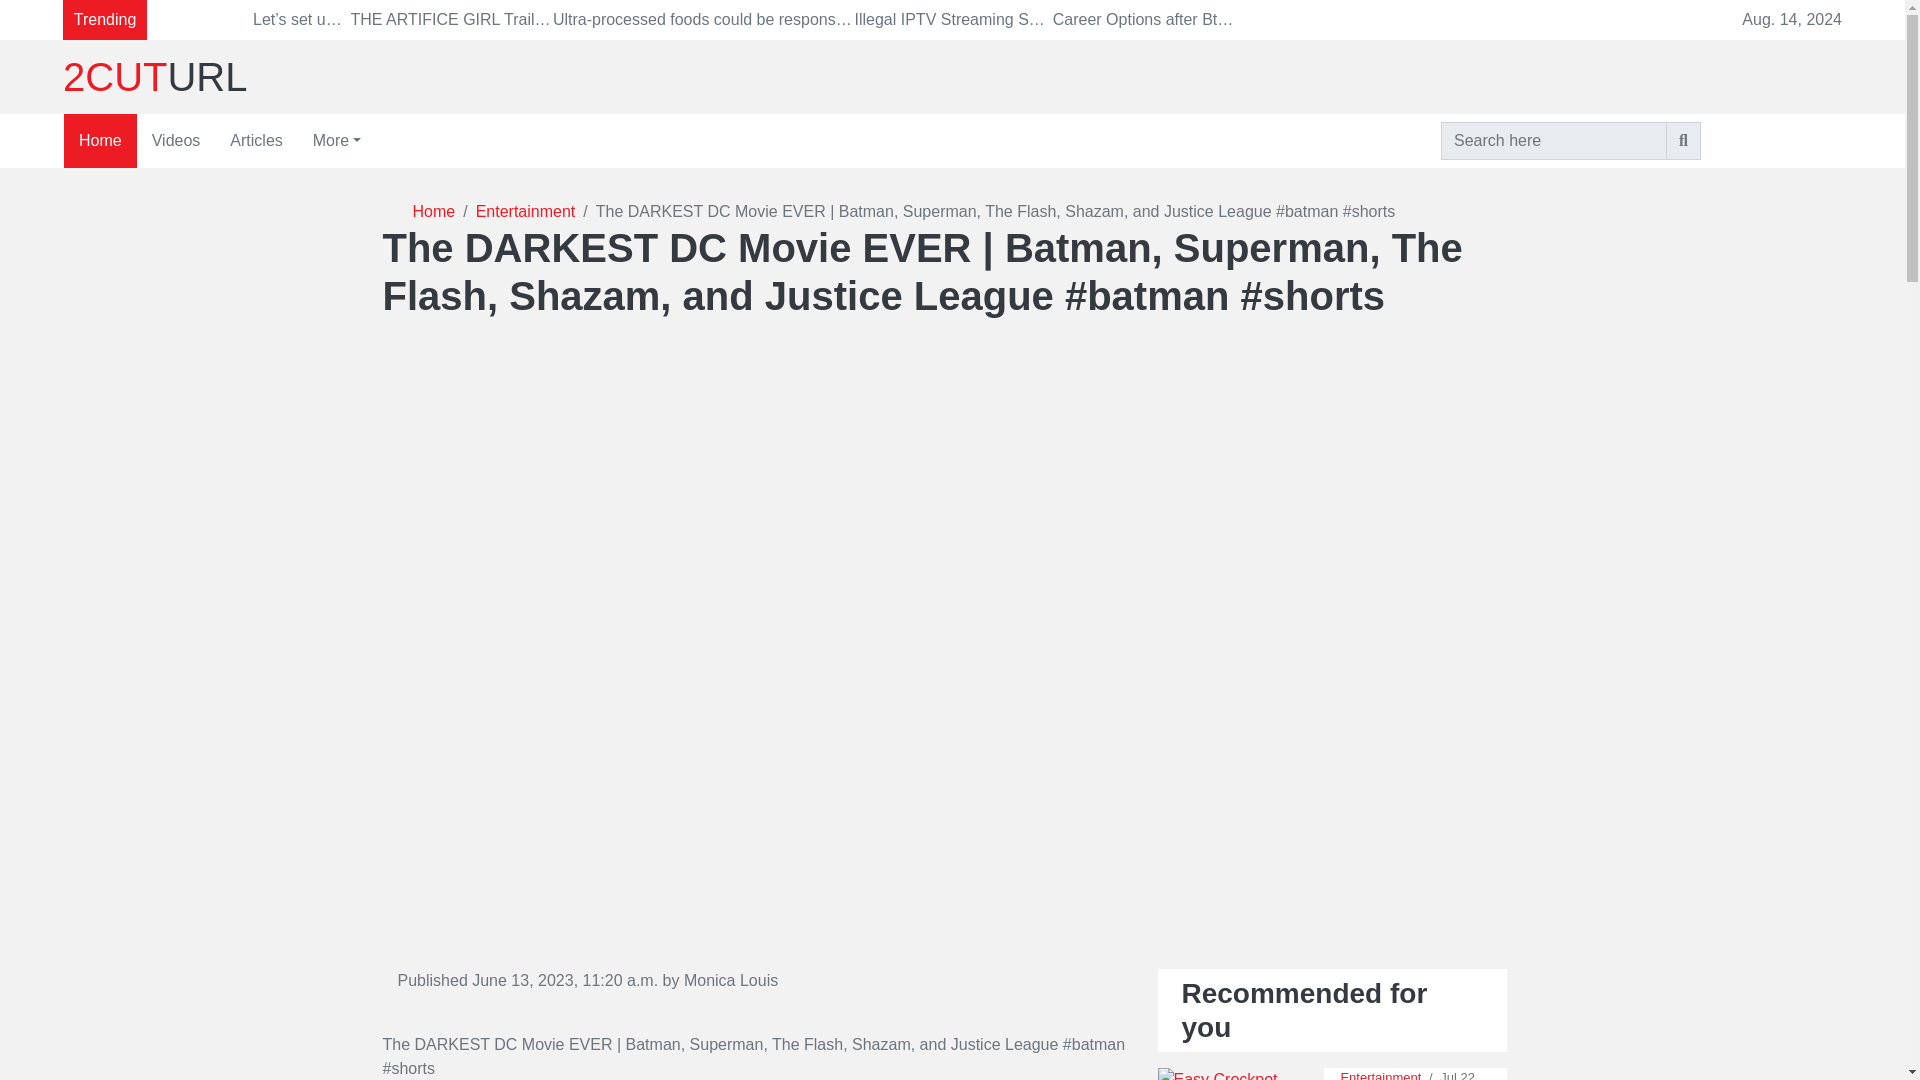 The height and width of the screenshot is (1080, 1920). Describe the element at coordinates (434, 211) in the screenshot. I see `Home` at that location.